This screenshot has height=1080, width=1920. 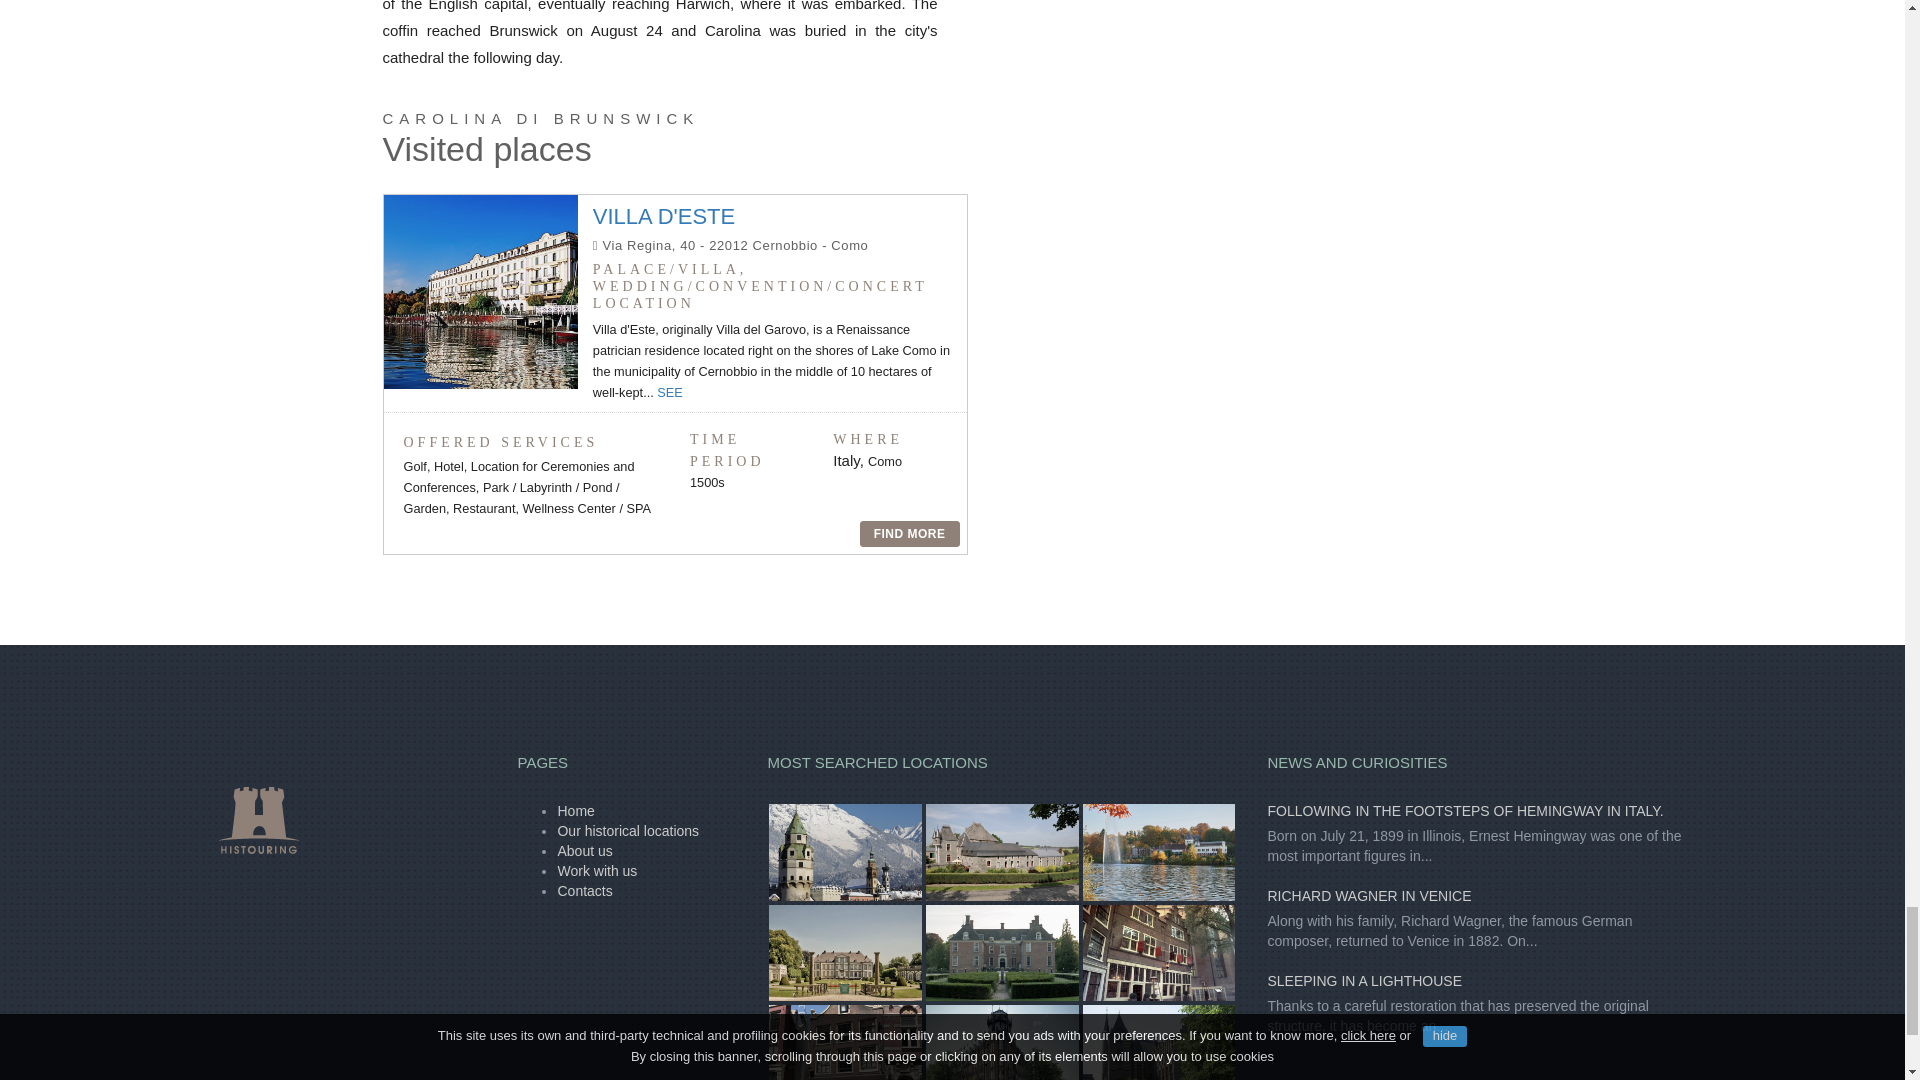 What do you see at coordinates (910, 533) in the screenshot?
I see `FIND MORE` at bounding box center [910, 533].